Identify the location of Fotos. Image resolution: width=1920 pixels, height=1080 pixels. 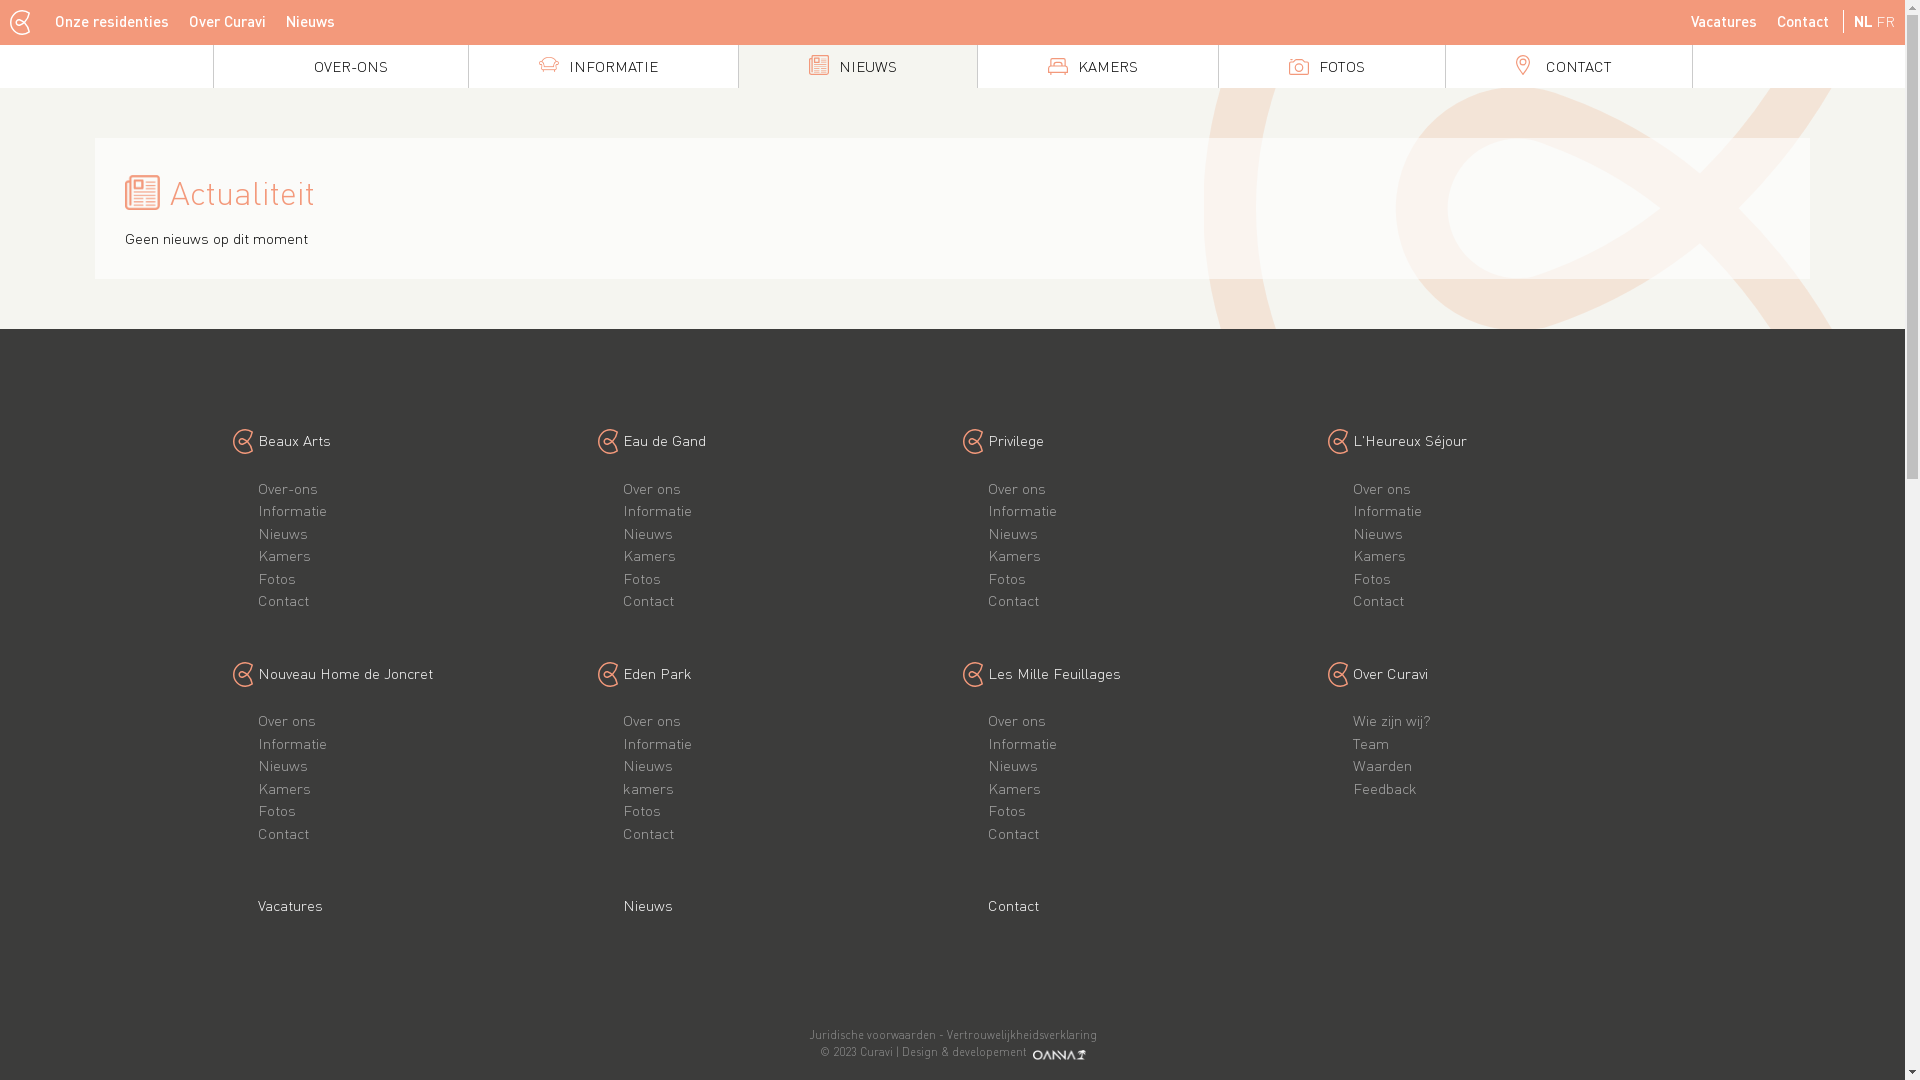
(641, 578).